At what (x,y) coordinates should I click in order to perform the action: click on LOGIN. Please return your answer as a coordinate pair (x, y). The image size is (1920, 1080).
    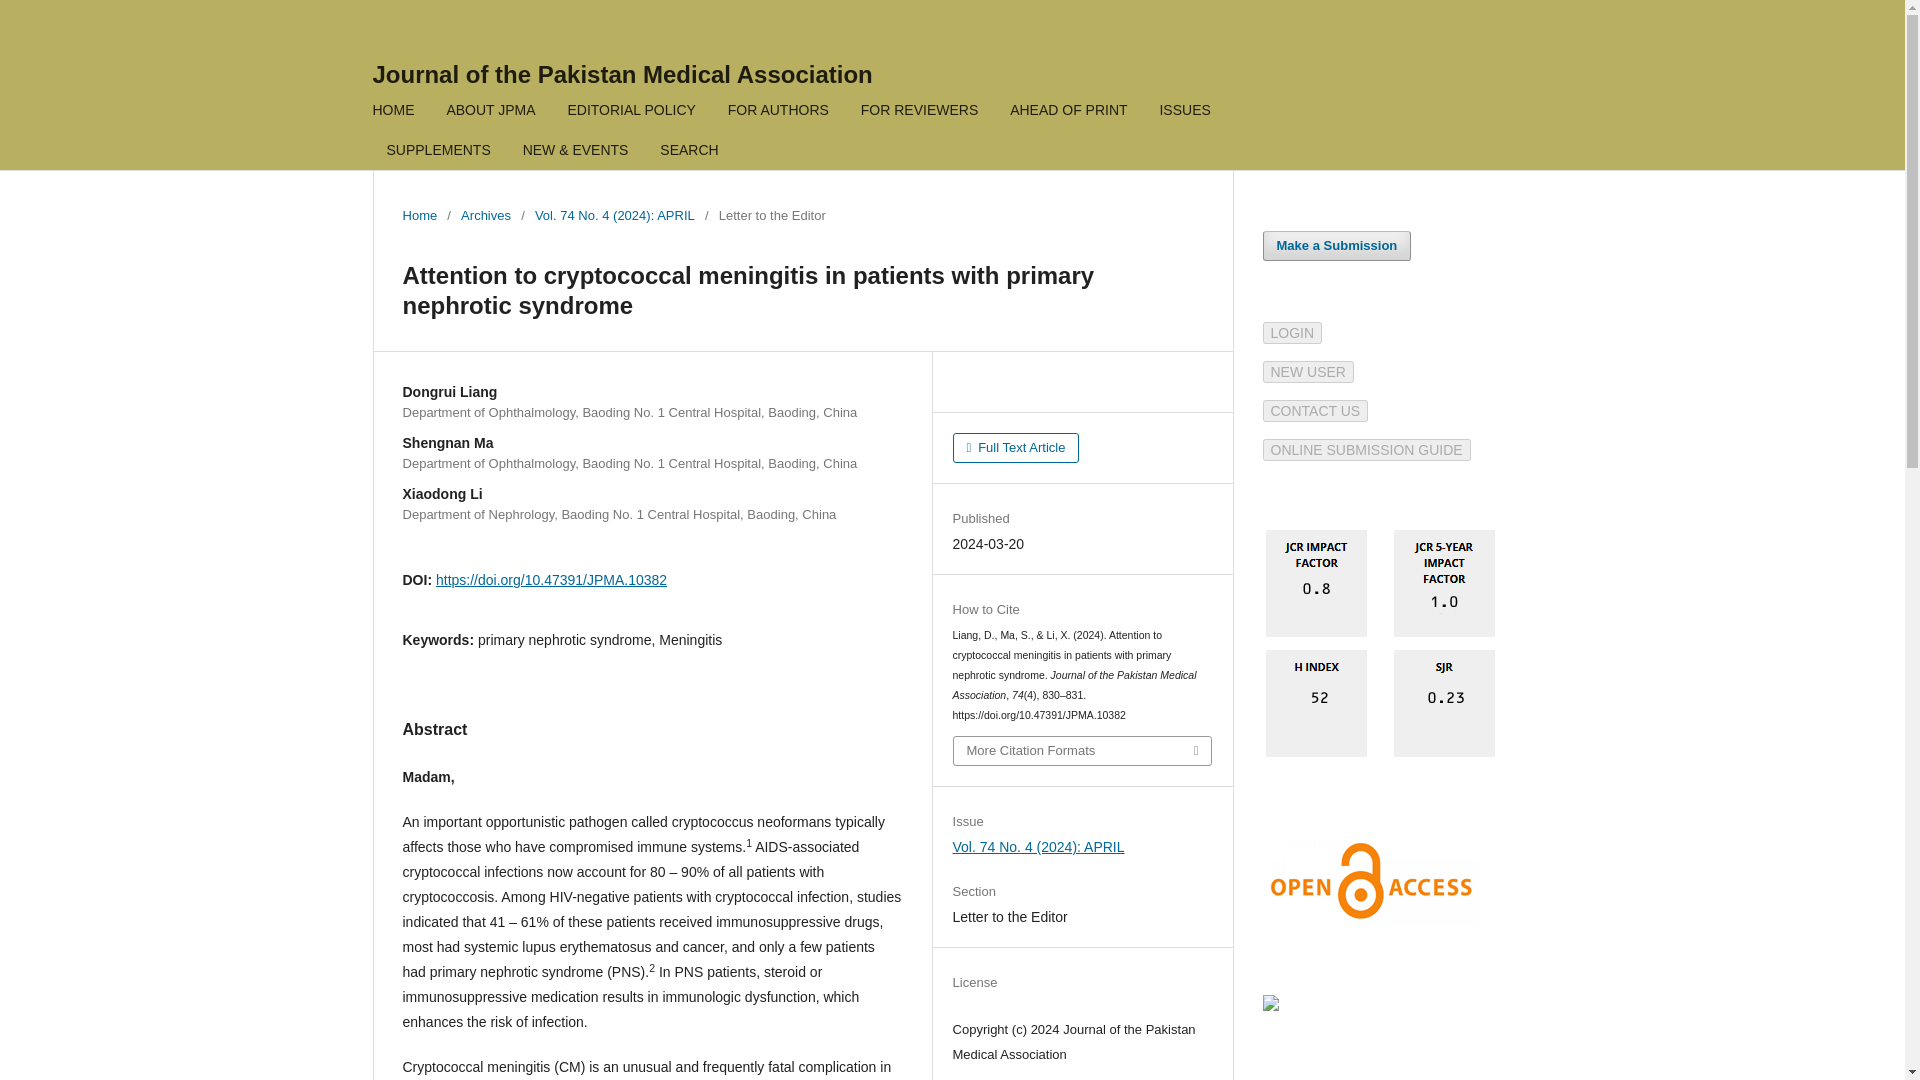
    Looking at the image, I should click on (1292, 333).